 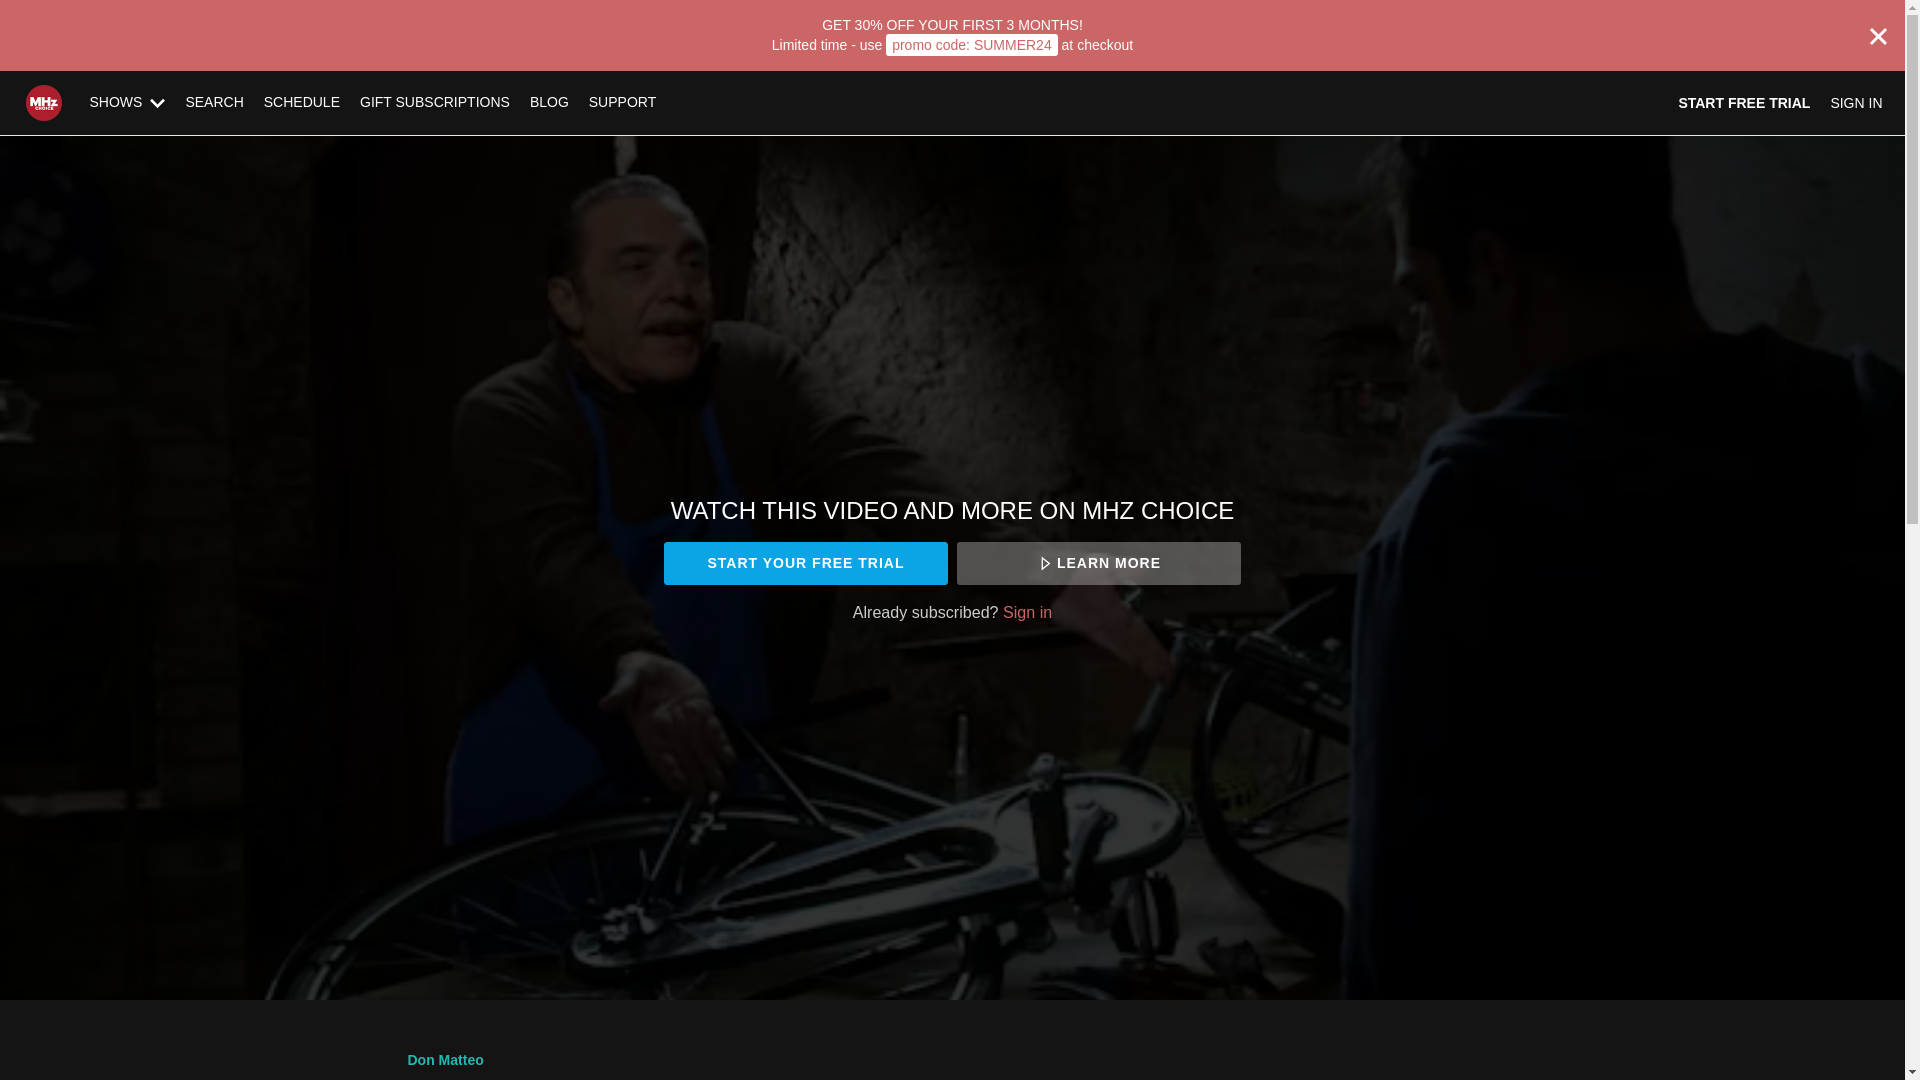 What do you see at coordinates (1098, 564) in the screenshot?
I see `LEARN MORE` at bounding box center [1098, 564].